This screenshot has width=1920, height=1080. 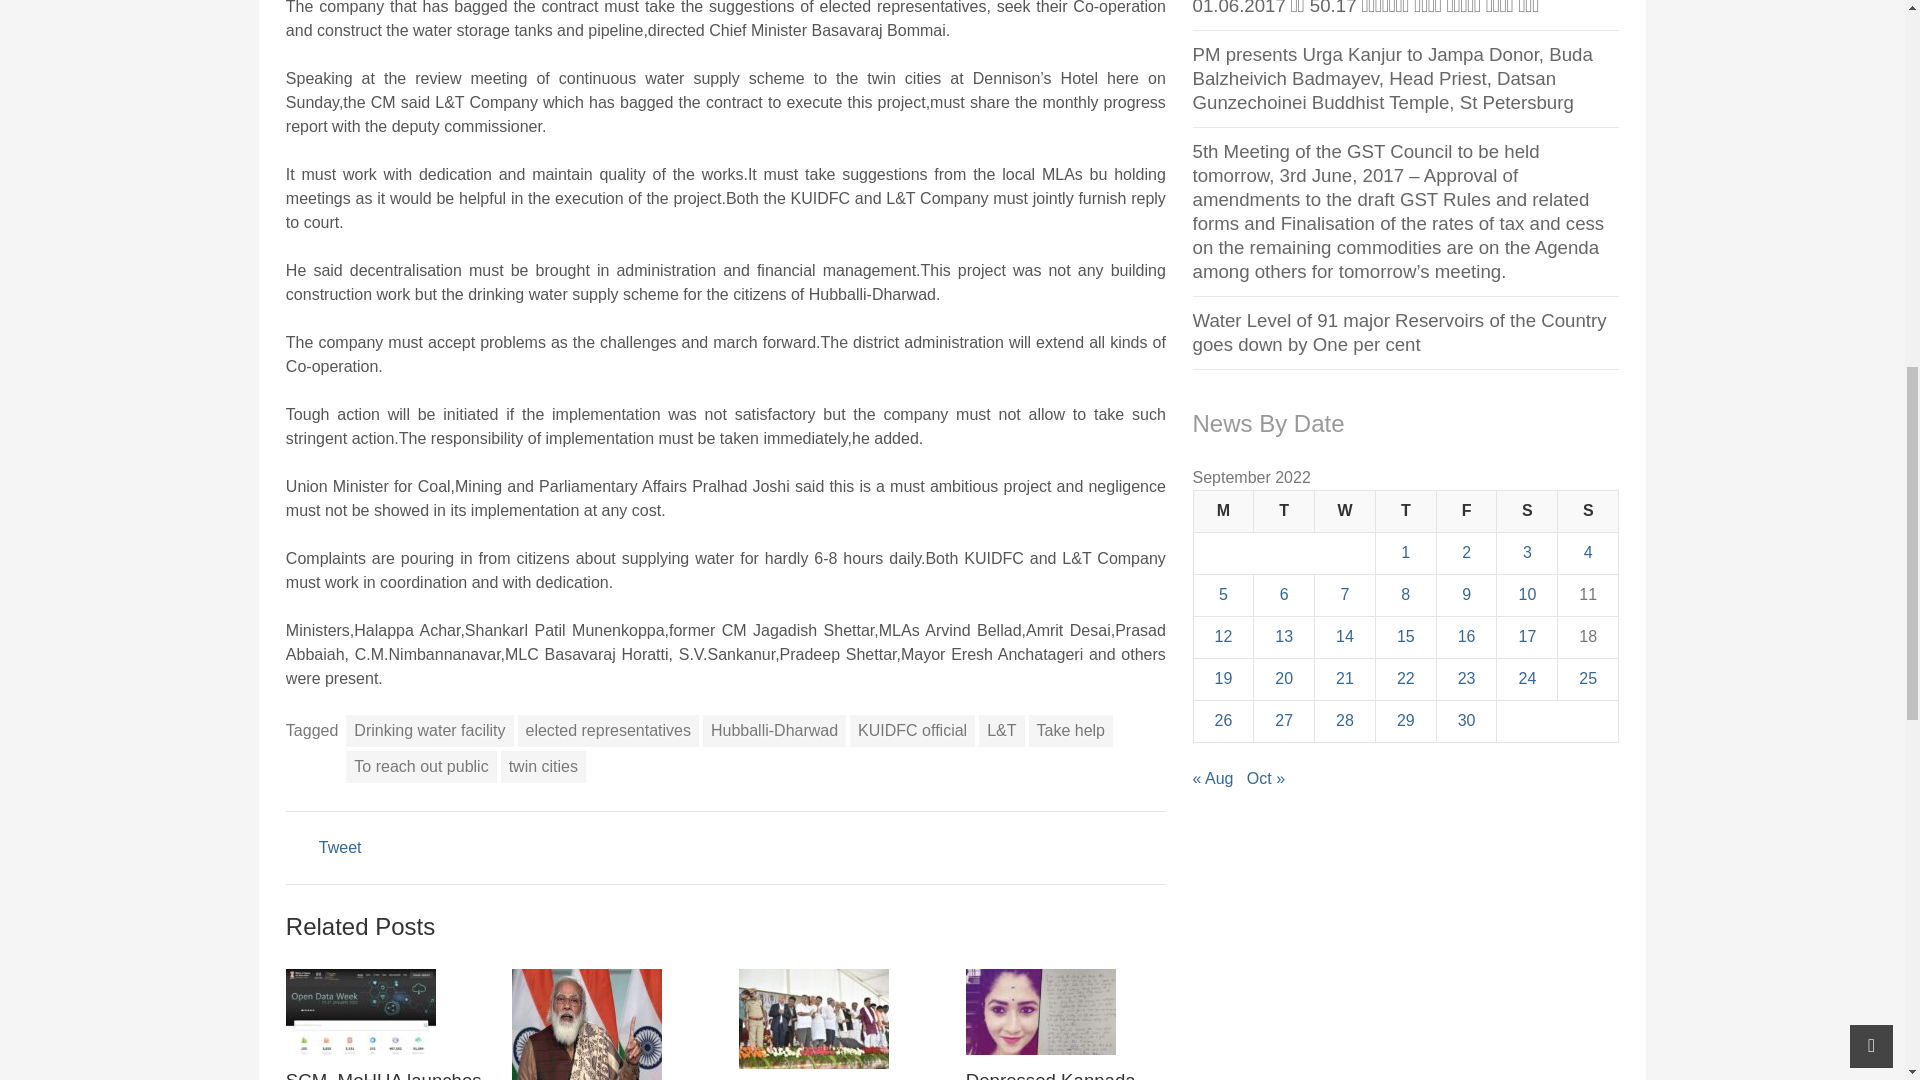 I want to click on Hubballi-Dharwad, so click(x=774, y=730).